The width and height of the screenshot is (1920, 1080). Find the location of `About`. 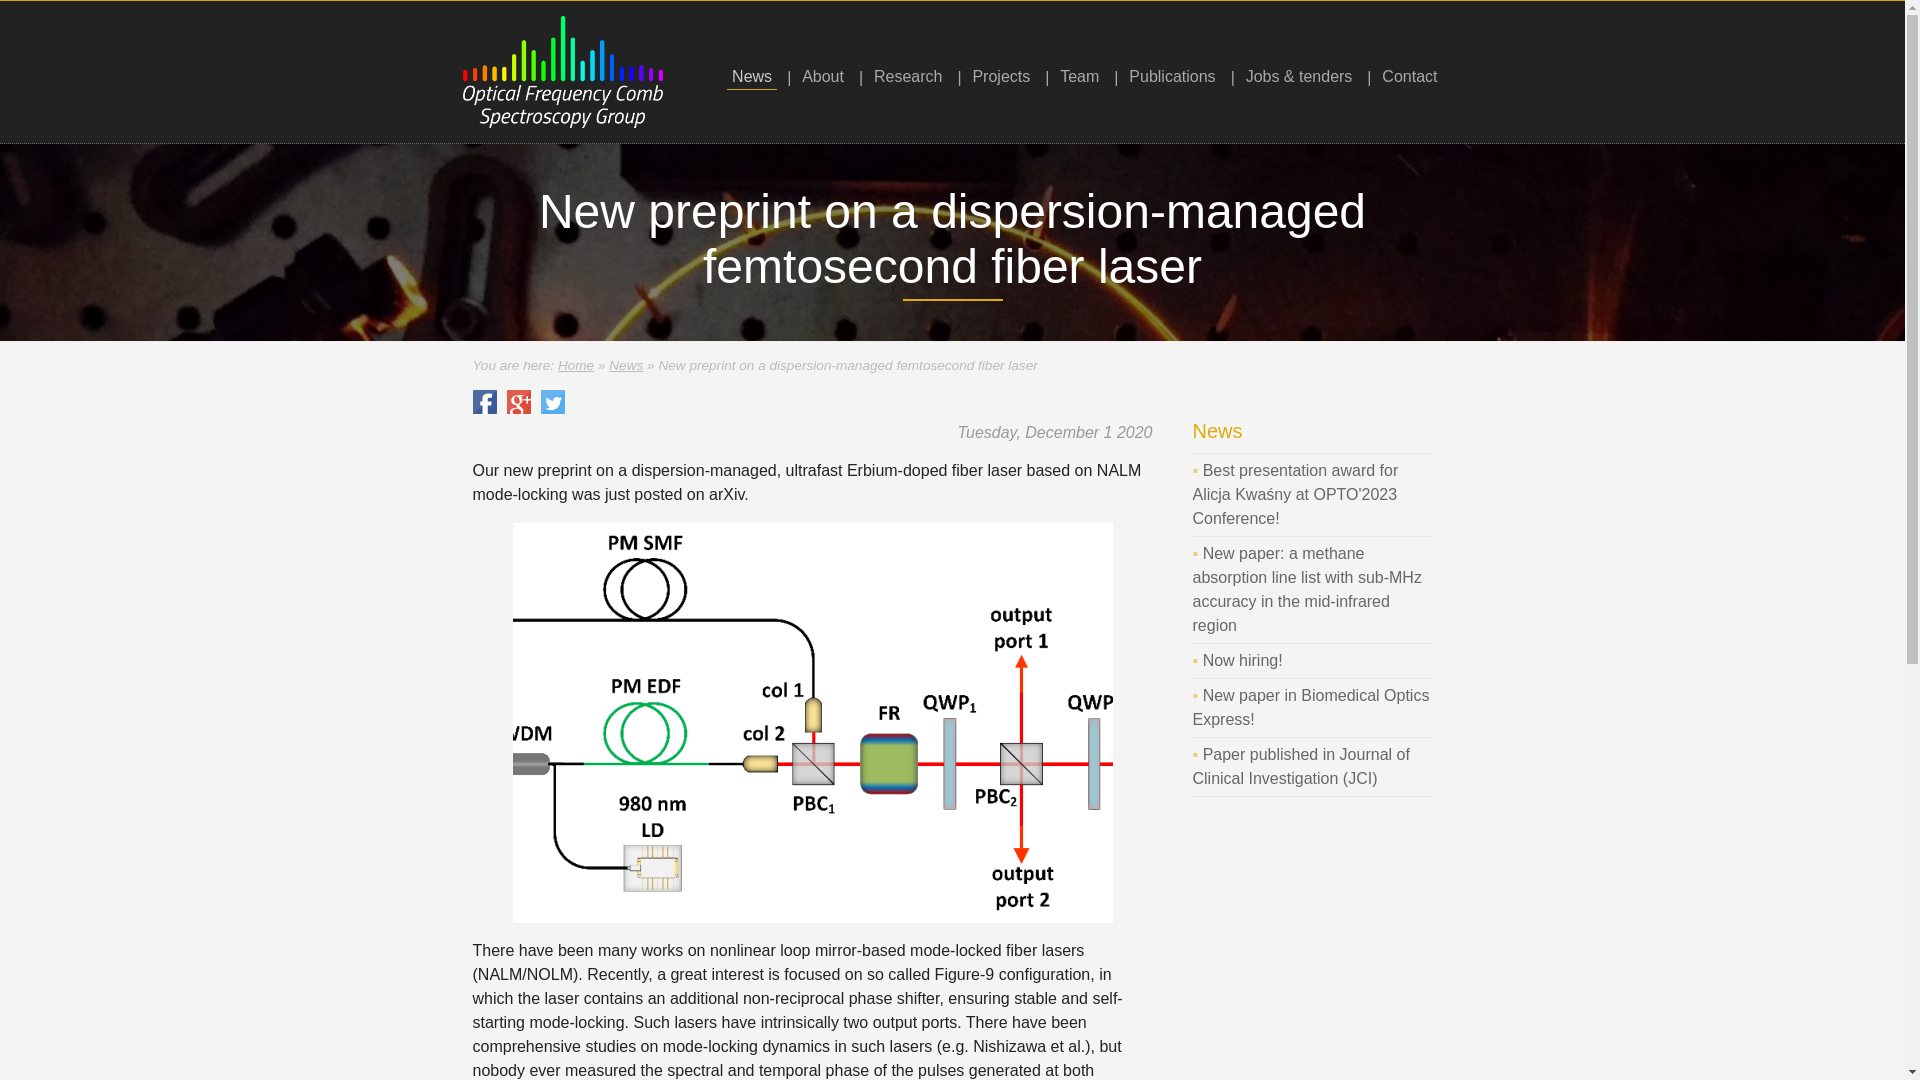

About is located at coordinates (822, 76).